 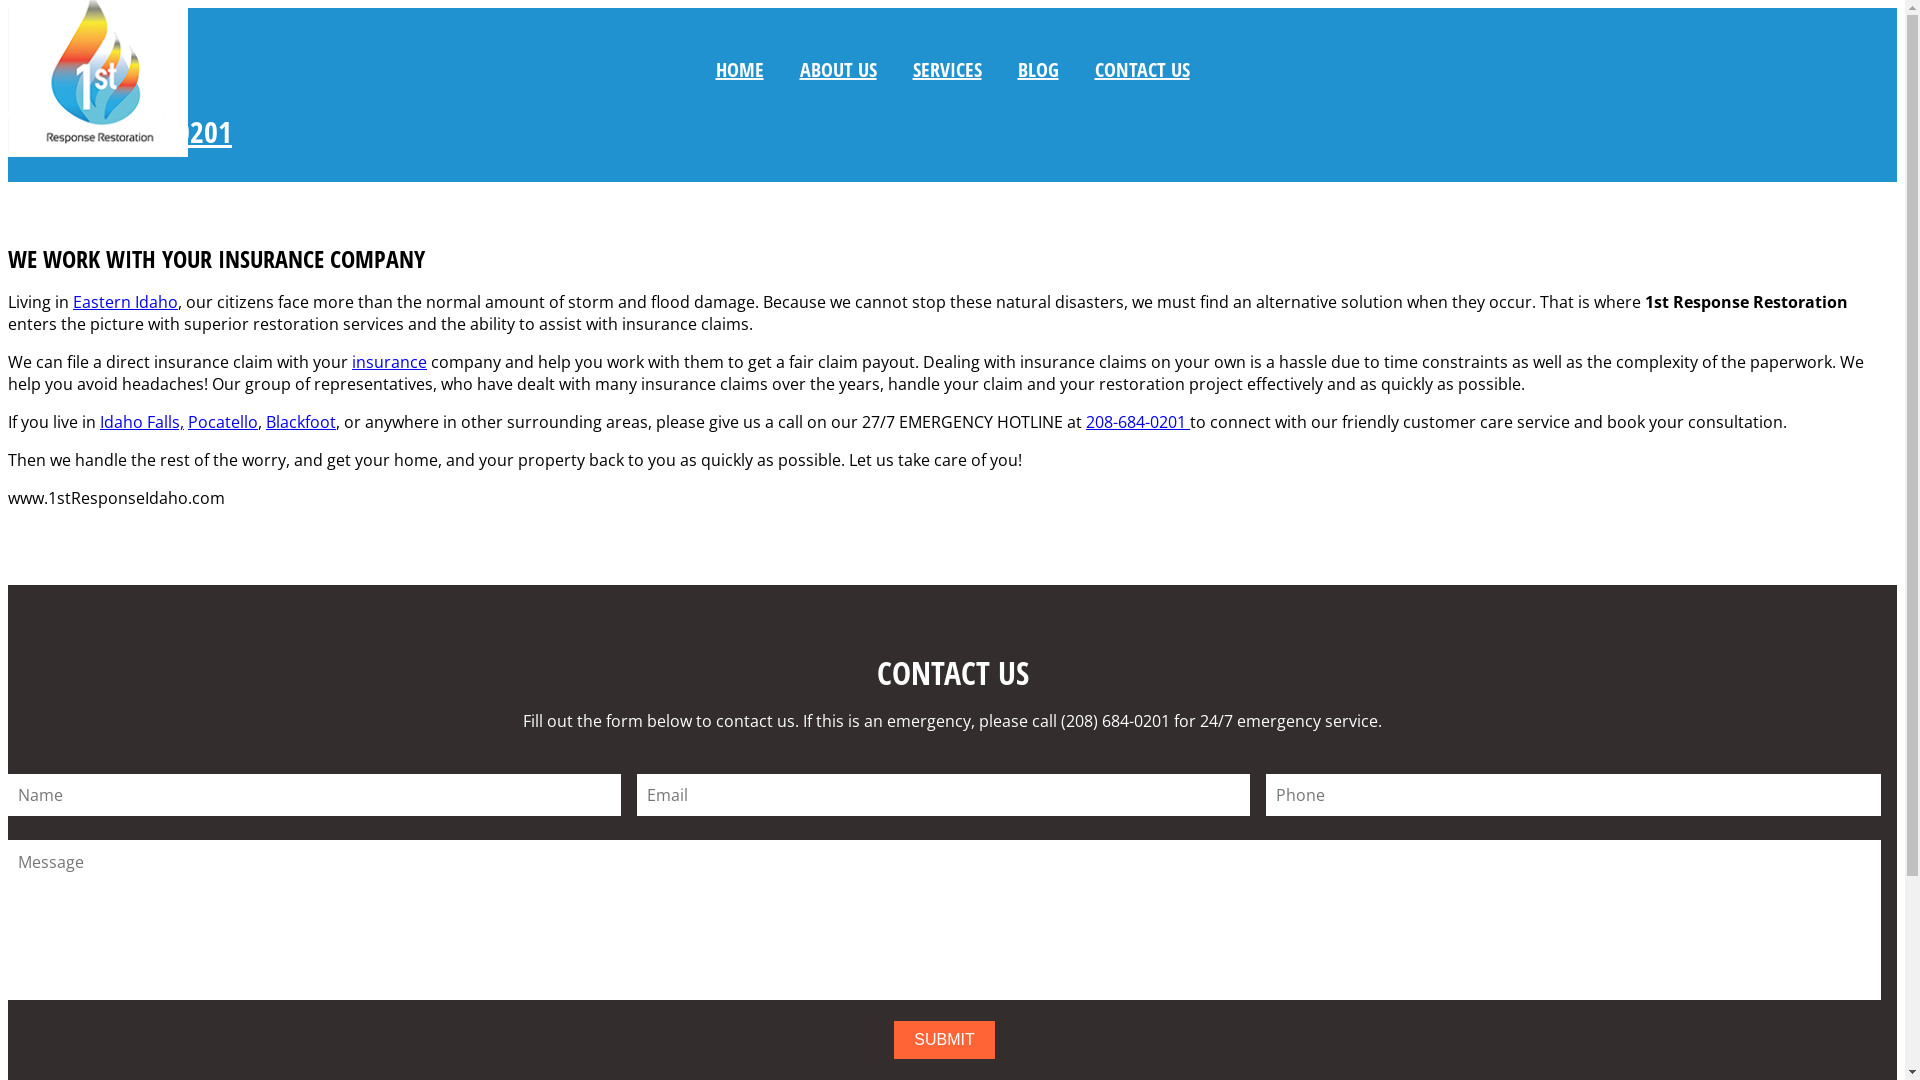 What do you see at coordinates (301, 422) in the screenshot?
I see `Blackfoot` at bounding box center [301, 422].